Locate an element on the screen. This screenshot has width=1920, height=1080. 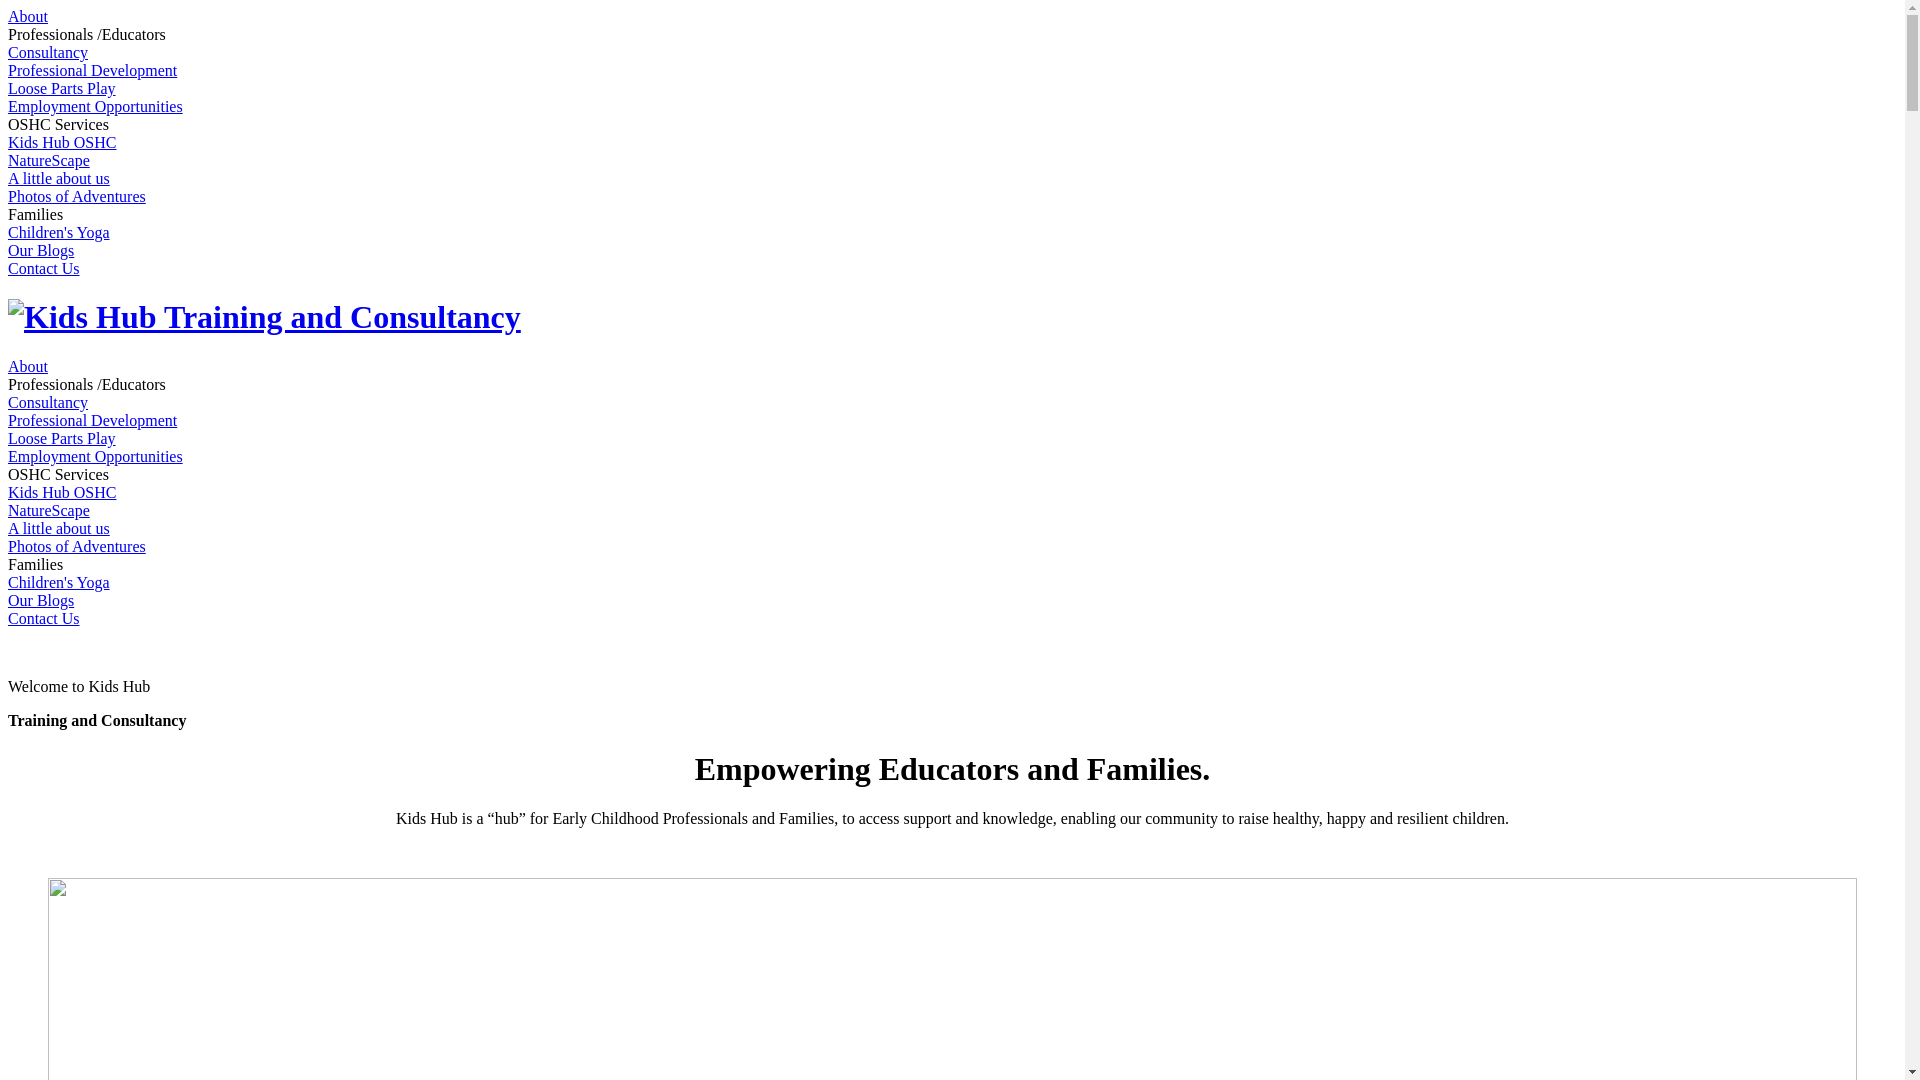
Professional Development is located at coordinates (92, 420).